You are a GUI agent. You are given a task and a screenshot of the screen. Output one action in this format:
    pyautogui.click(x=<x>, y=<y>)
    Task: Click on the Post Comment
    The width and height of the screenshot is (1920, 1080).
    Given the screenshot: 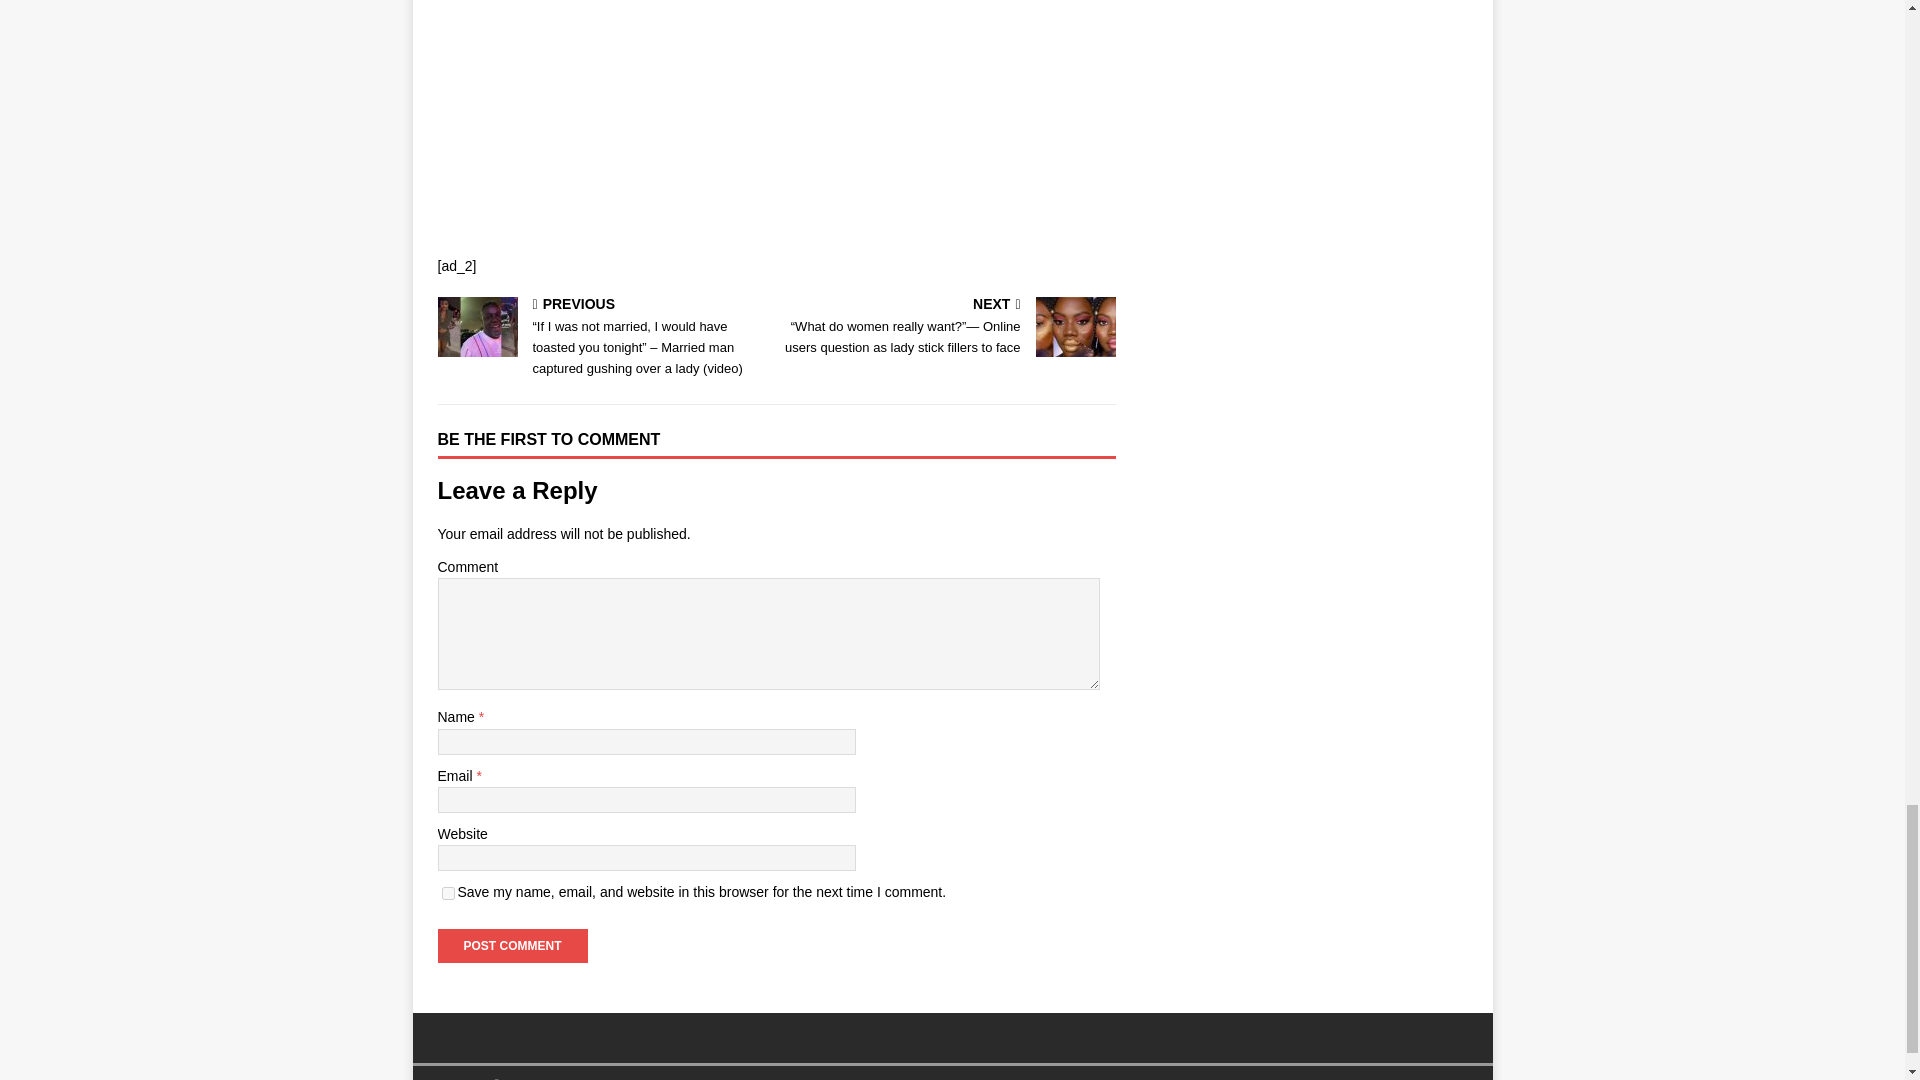 What is the action you would take?
    pyautogui.click(x=512, y=946)
    